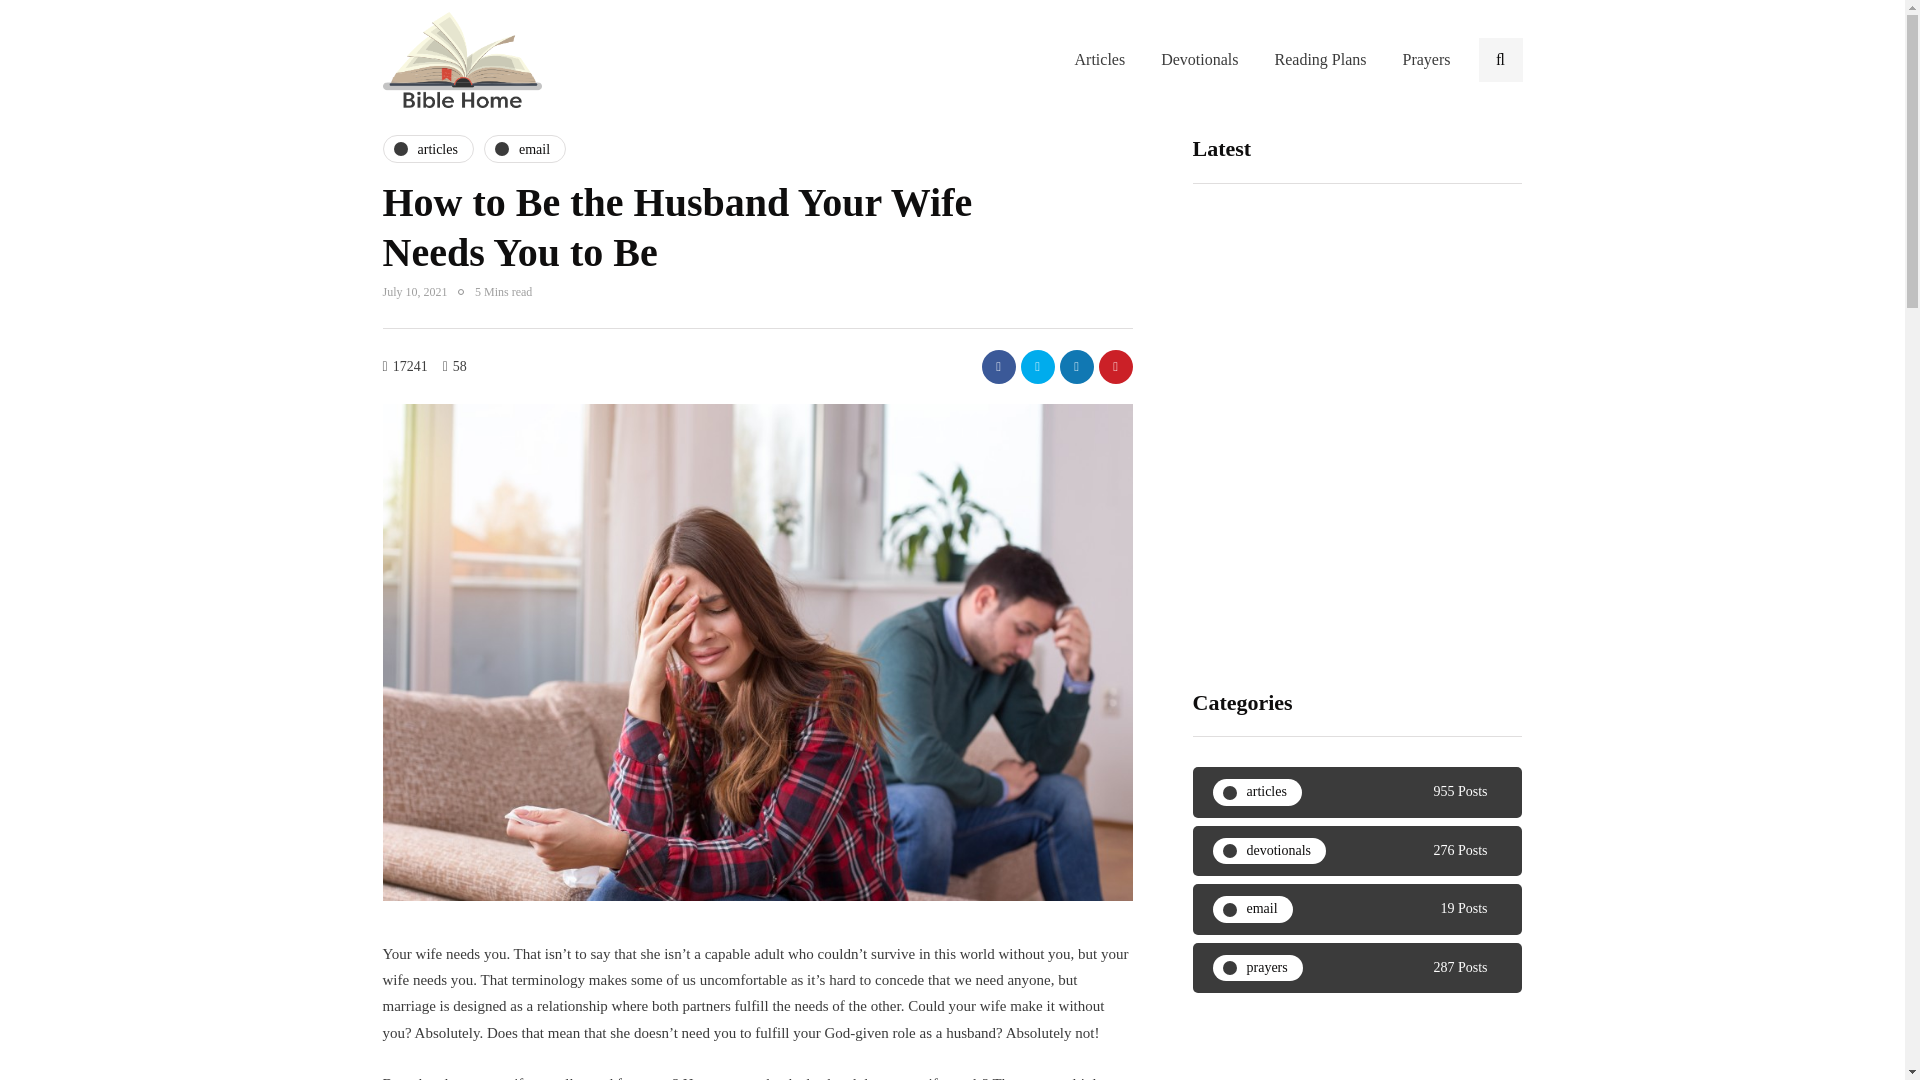 The width and height of the screenshot is (1920, 1080). What do you see at coordinates (1198, 60) in the screenshot?
I see `Devotionals` at bounding box center [1198, 60].